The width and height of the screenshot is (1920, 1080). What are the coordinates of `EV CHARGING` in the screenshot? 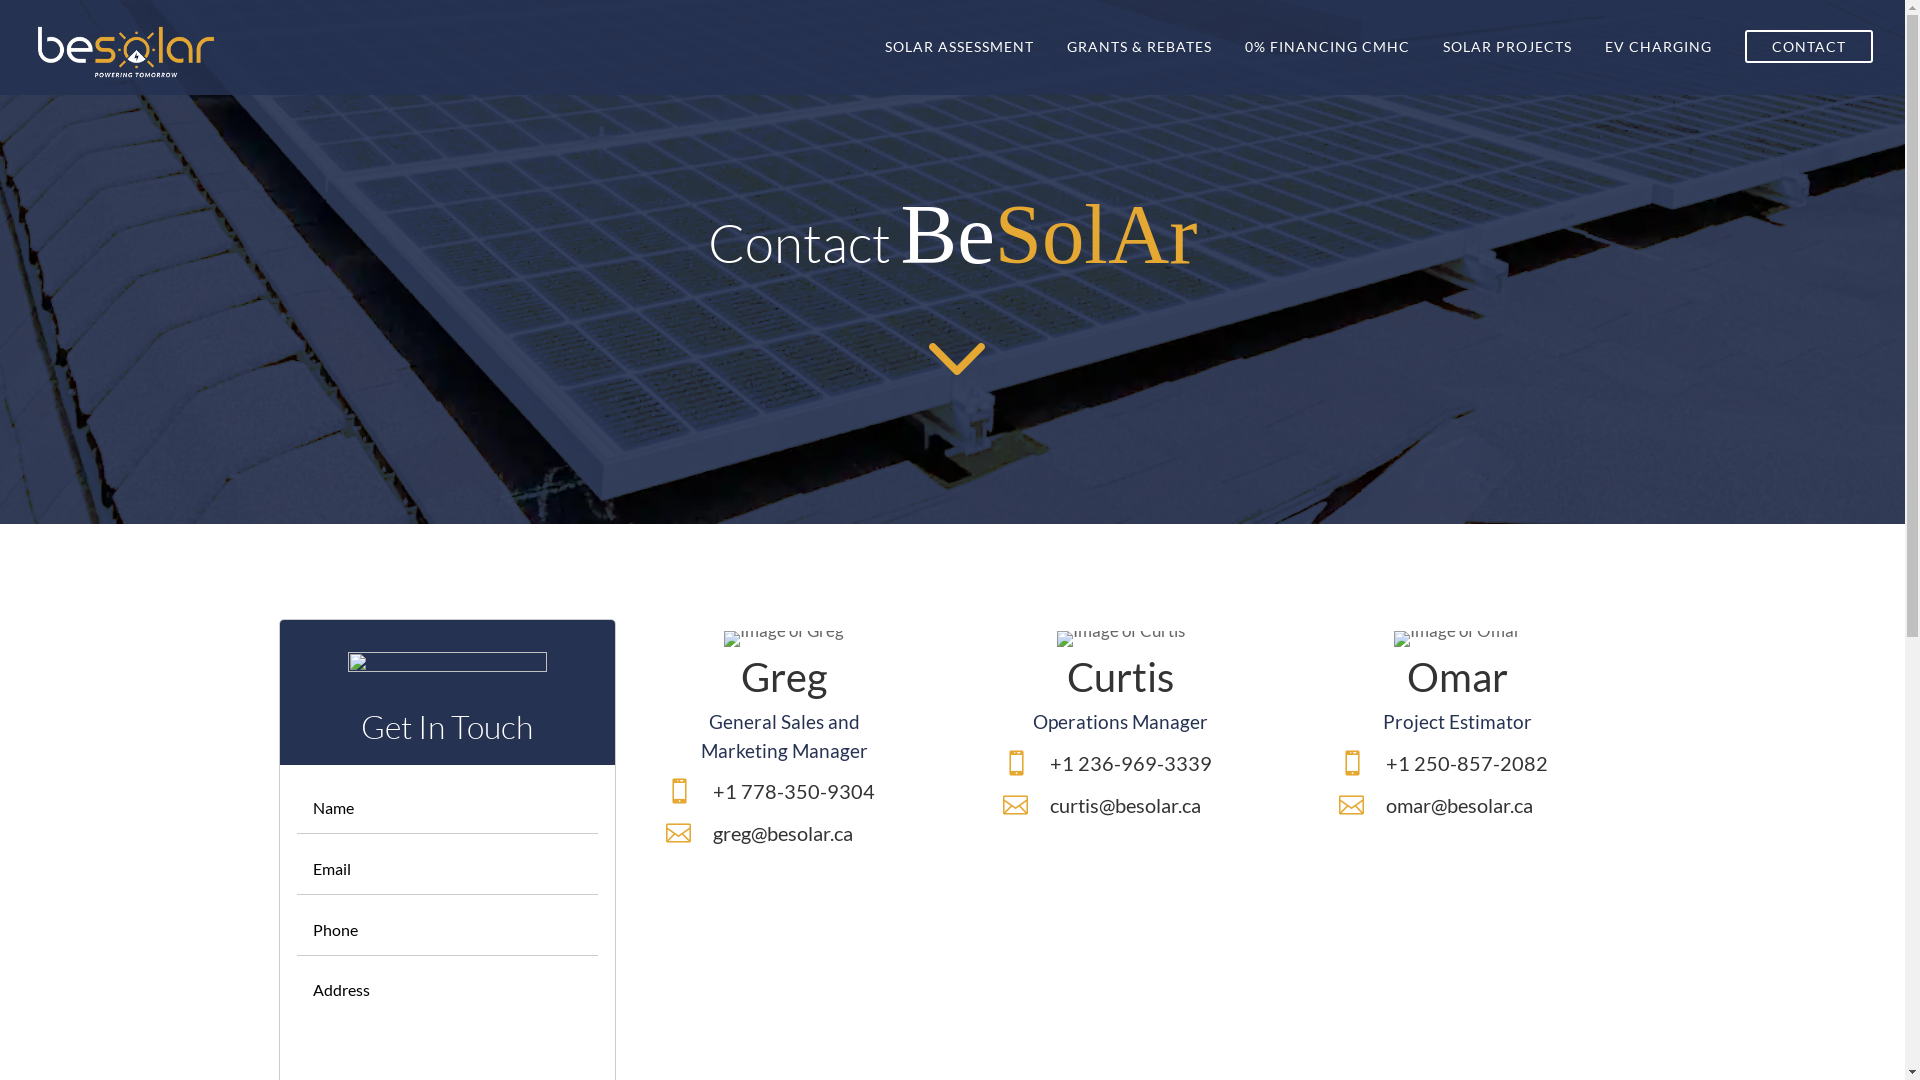 It's located at (1658, 67).